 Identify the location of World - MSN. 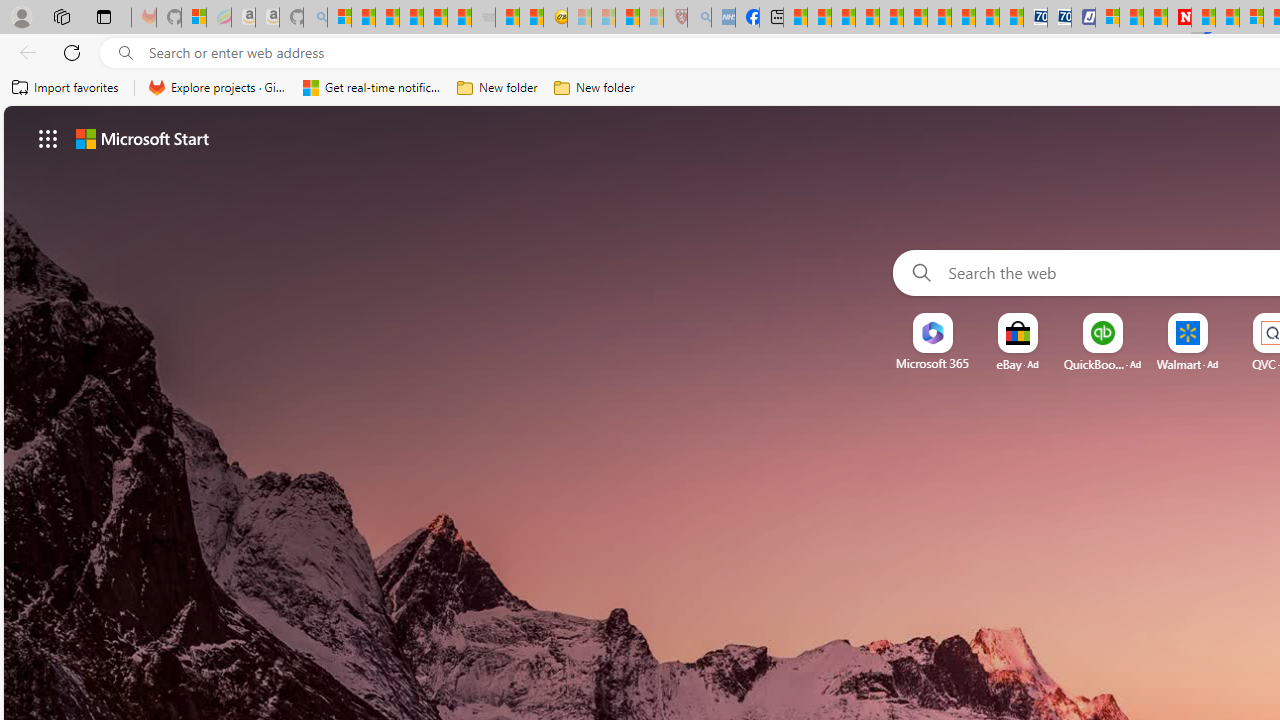
(844, 18).